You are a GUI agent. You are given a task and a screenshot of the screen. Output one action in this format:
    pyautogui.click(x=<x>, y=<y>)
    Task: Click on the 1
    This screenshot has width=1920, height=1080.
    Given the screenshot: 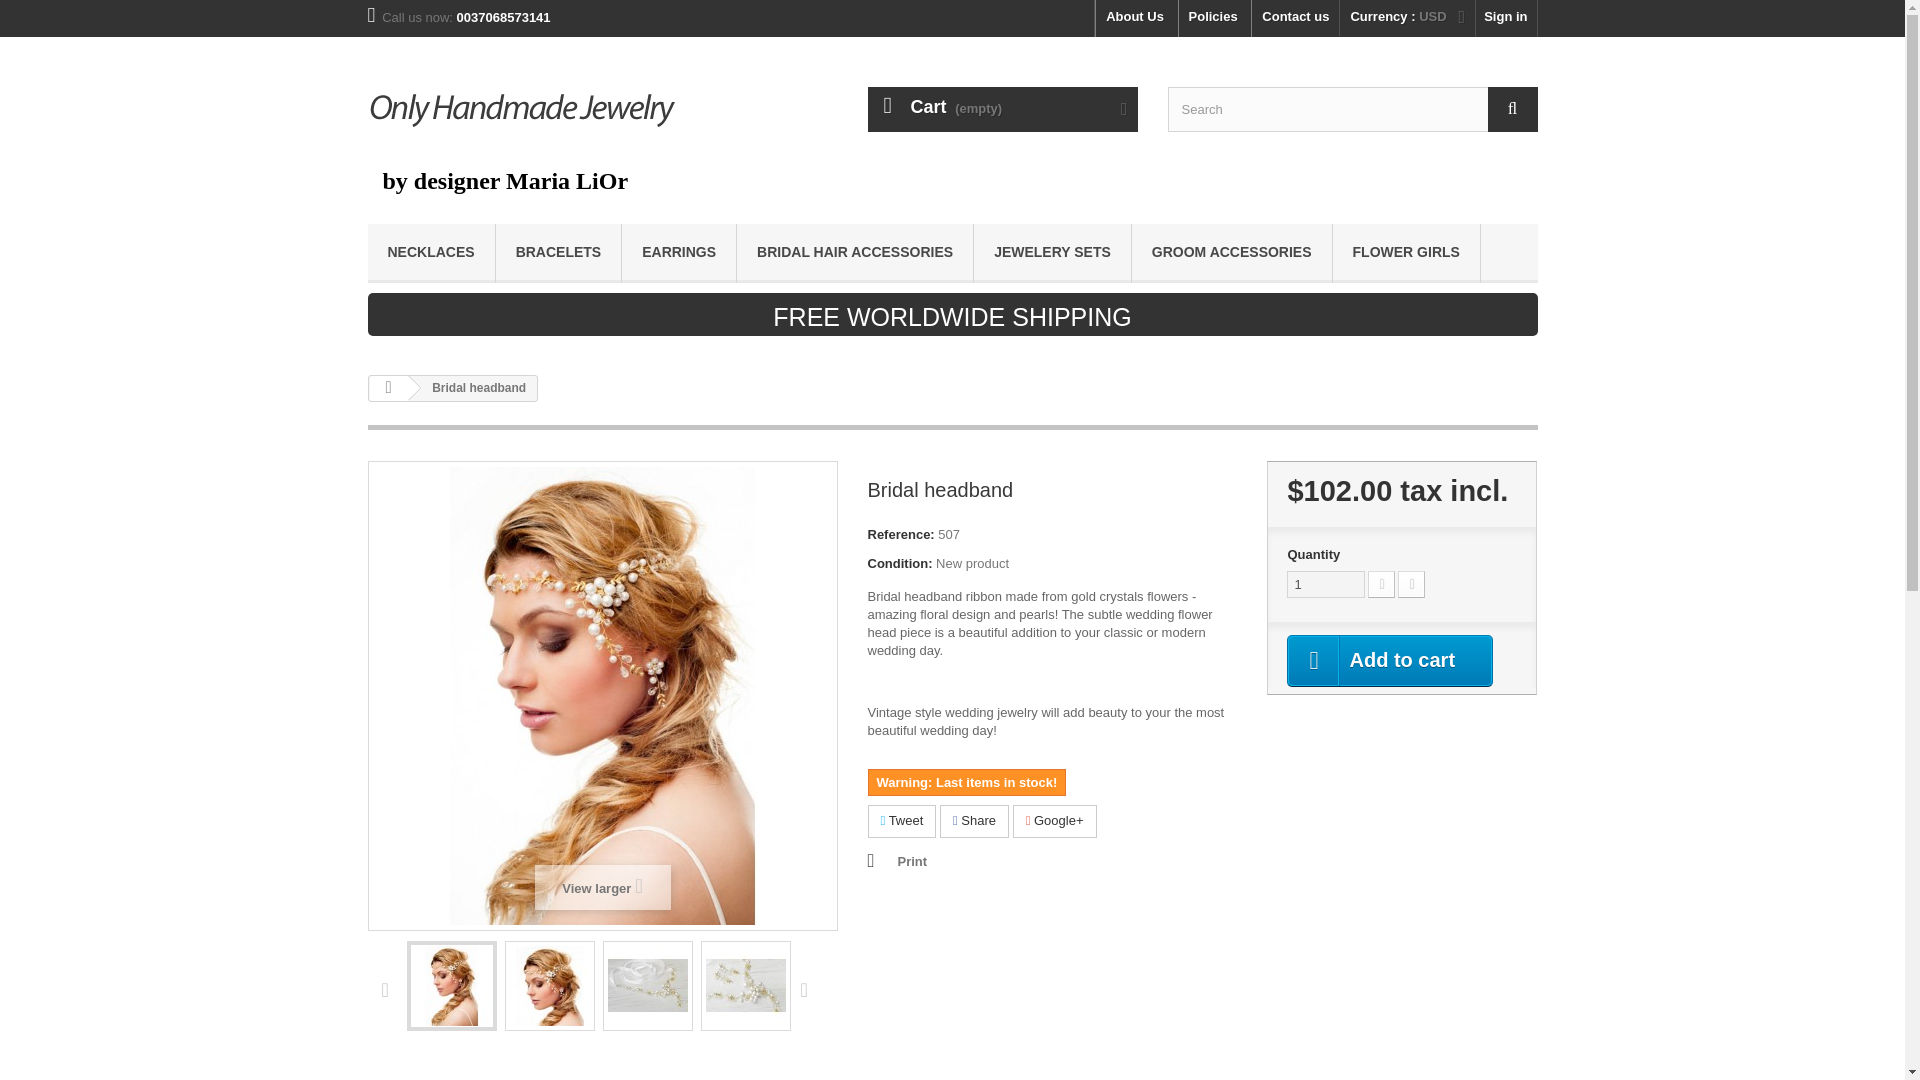 What is the action you would take?
    pyautogui.click(x=1326, y=584)
    